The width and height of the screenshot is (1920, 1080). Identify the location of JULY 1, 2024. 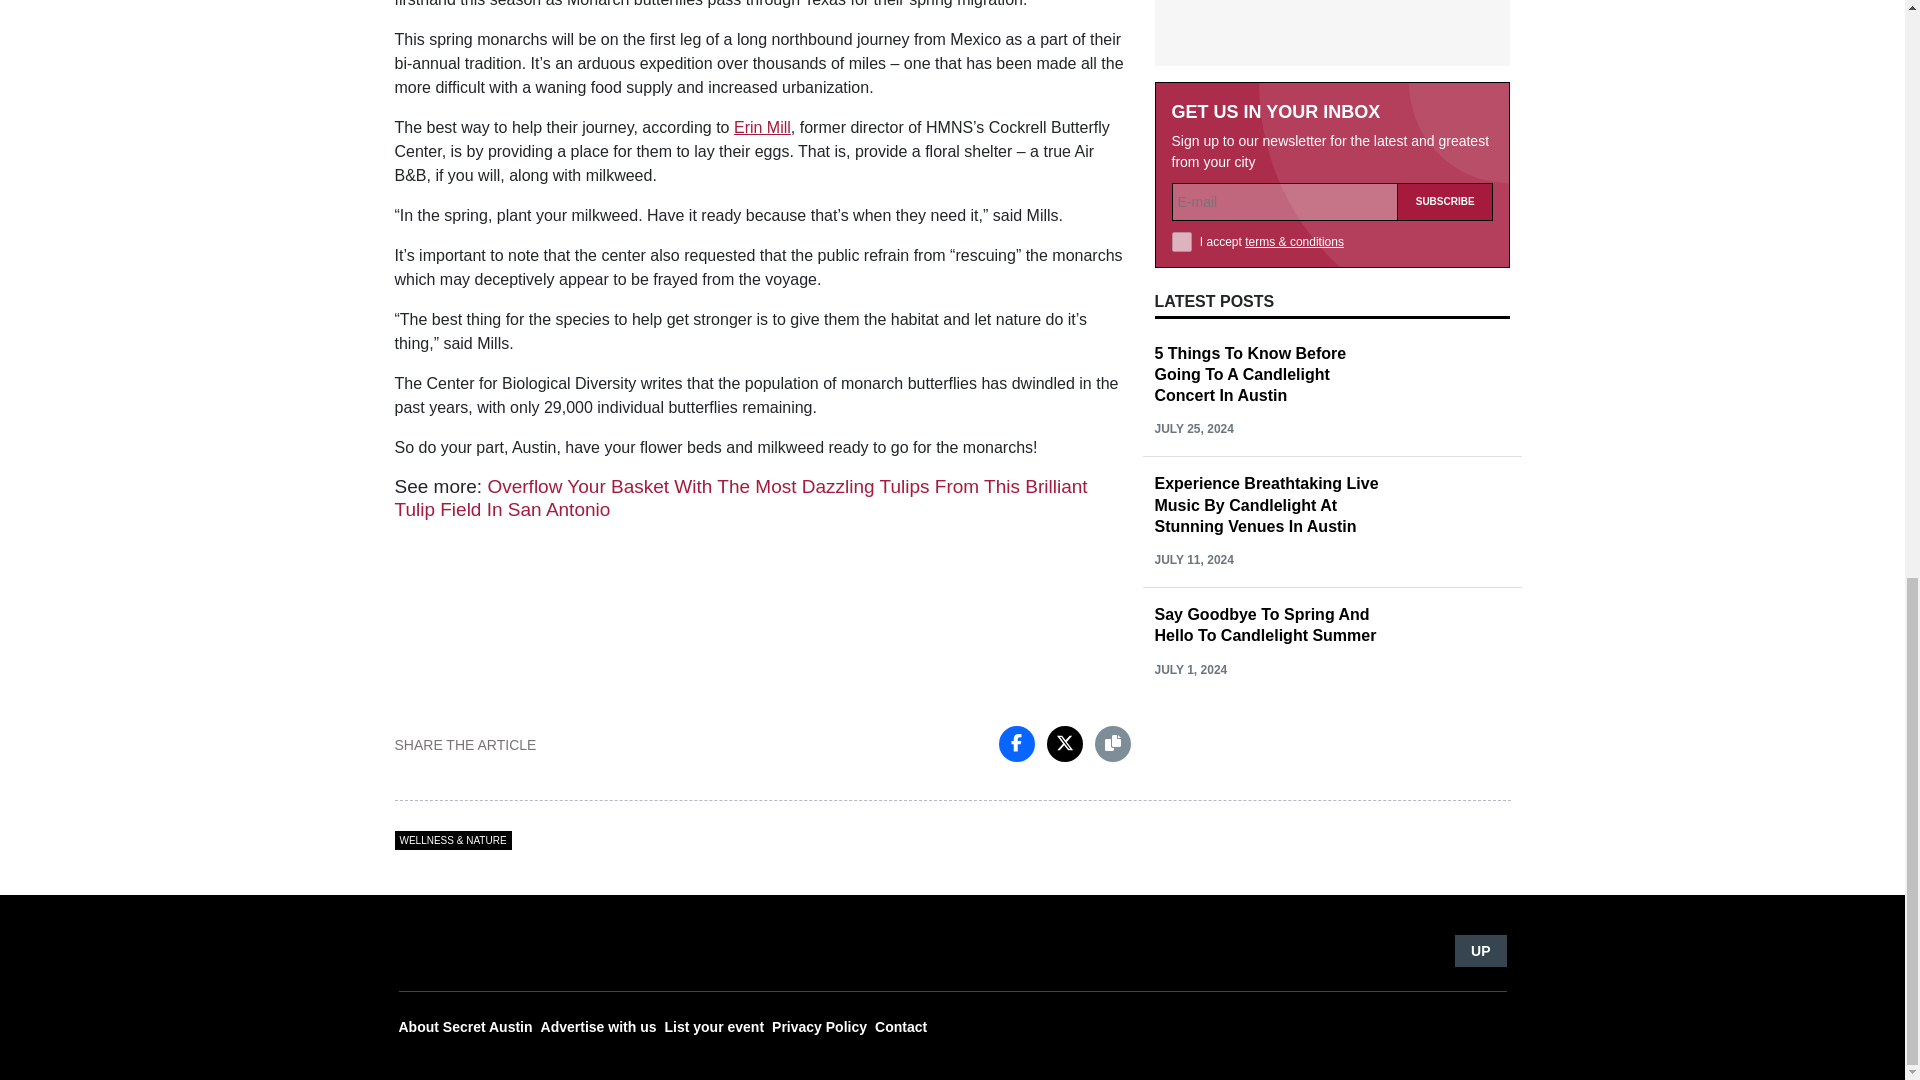
(1190, 670).